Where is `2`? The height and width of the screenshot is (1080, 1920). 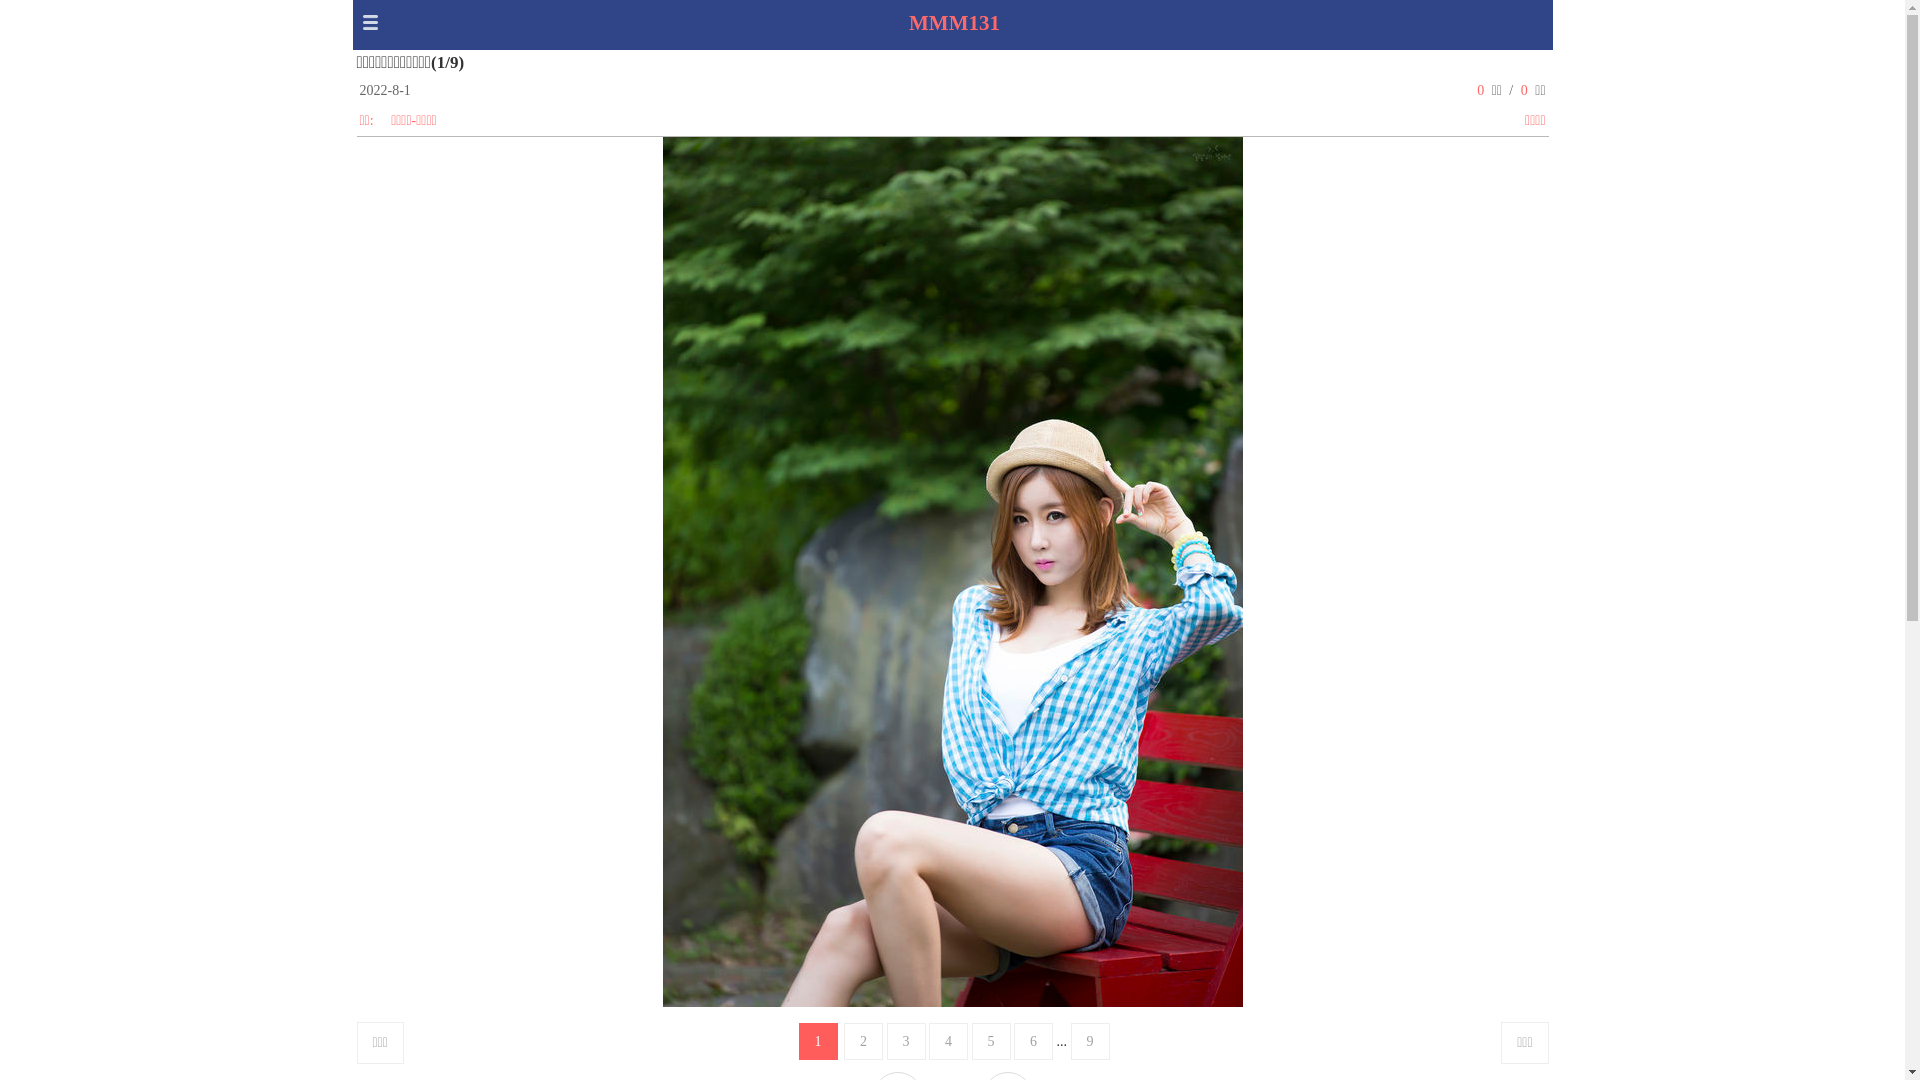
2 is located at coordinates (864, 1042).